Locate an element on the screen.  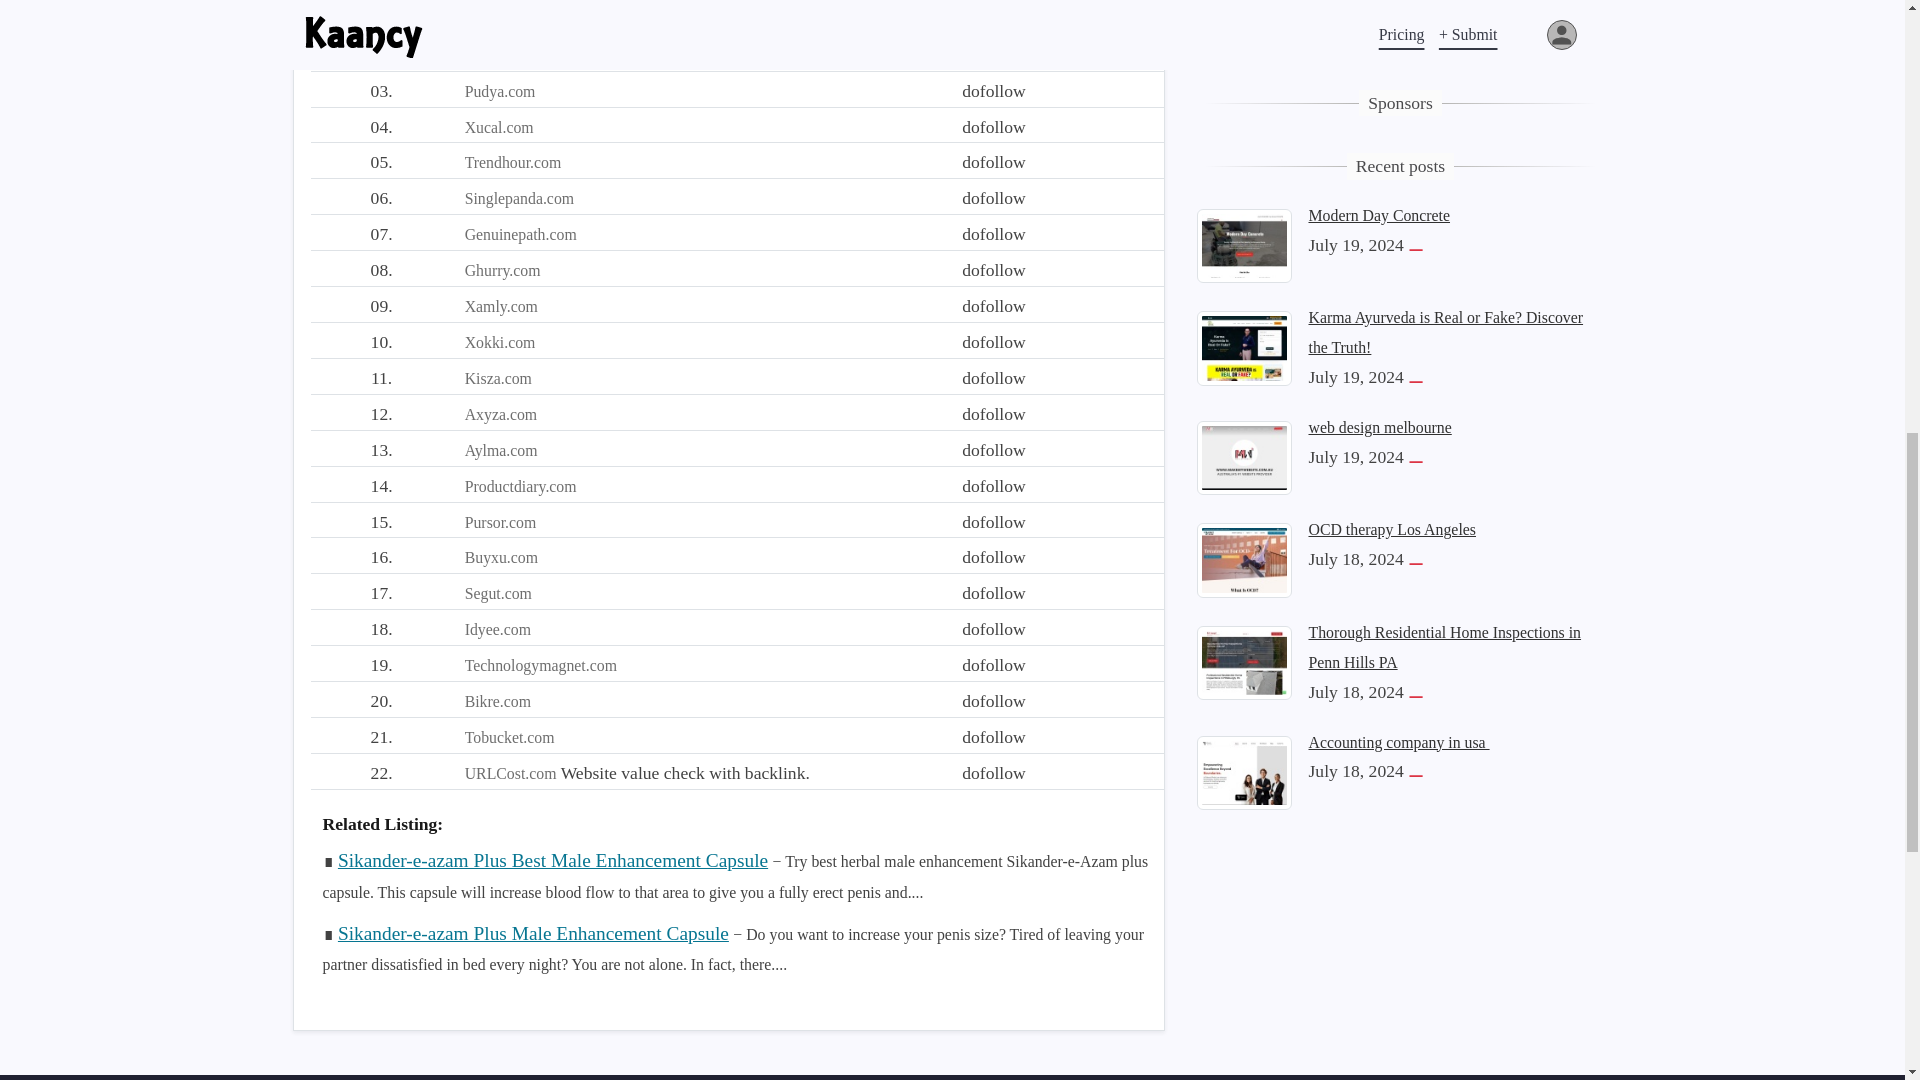
Axyza.com is located at coordinates (500, 414).